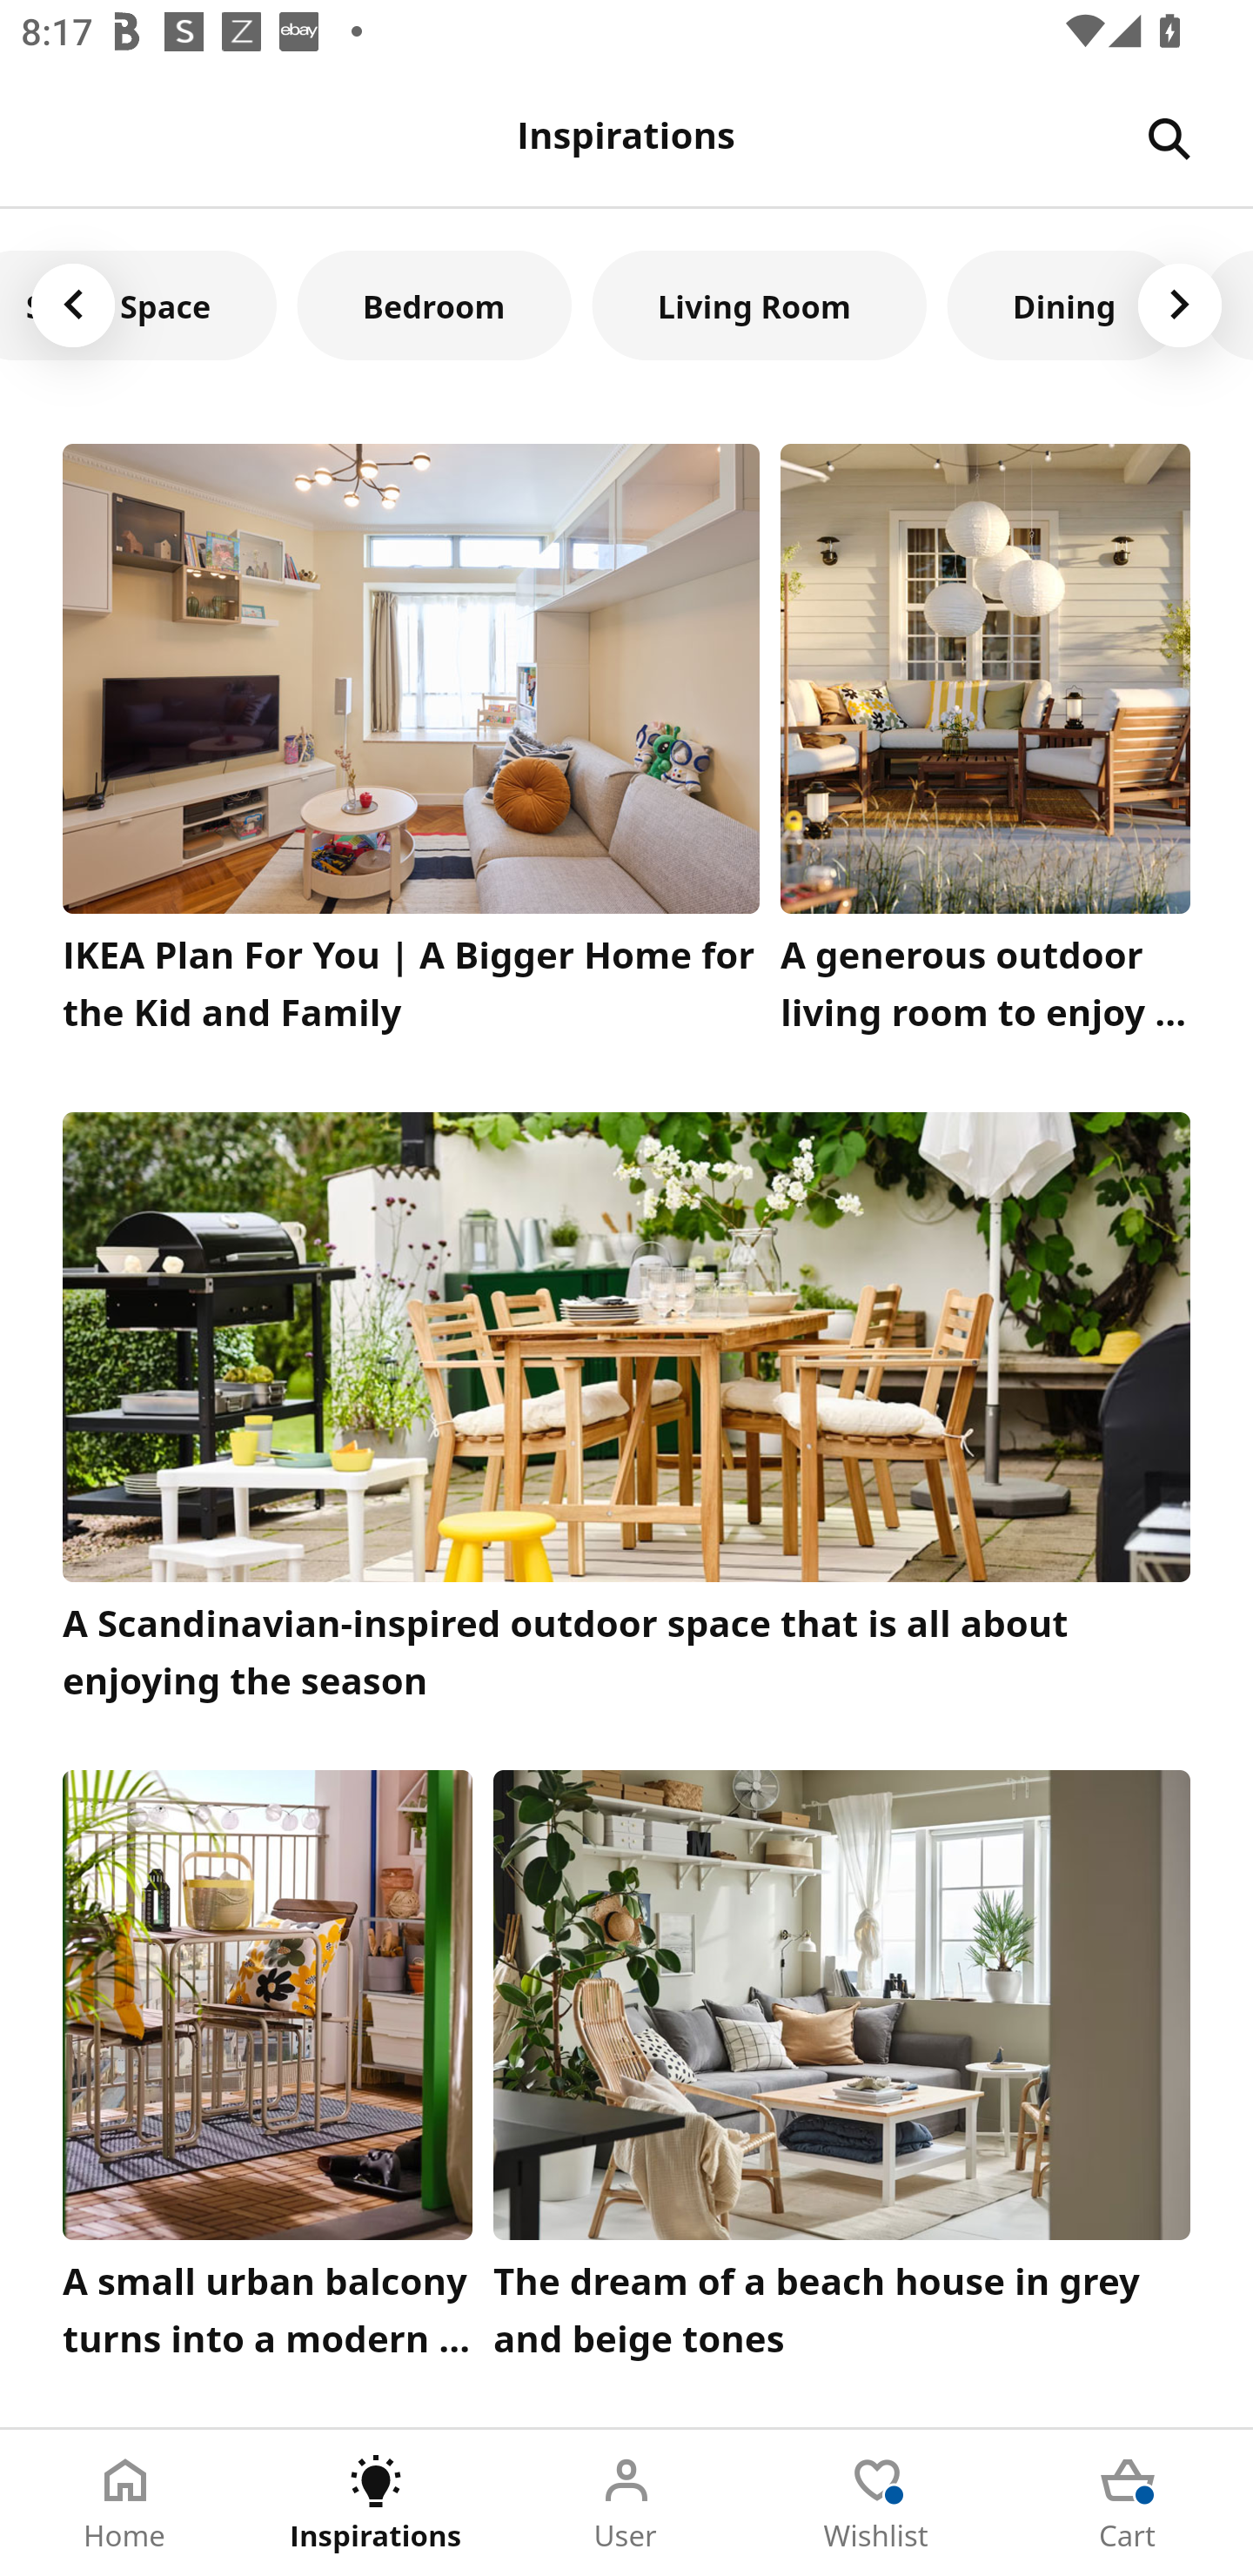  Describe the element at coordinates (626, 2503) in the screenshot. I see `User
Tab 3 of 5` at that location.